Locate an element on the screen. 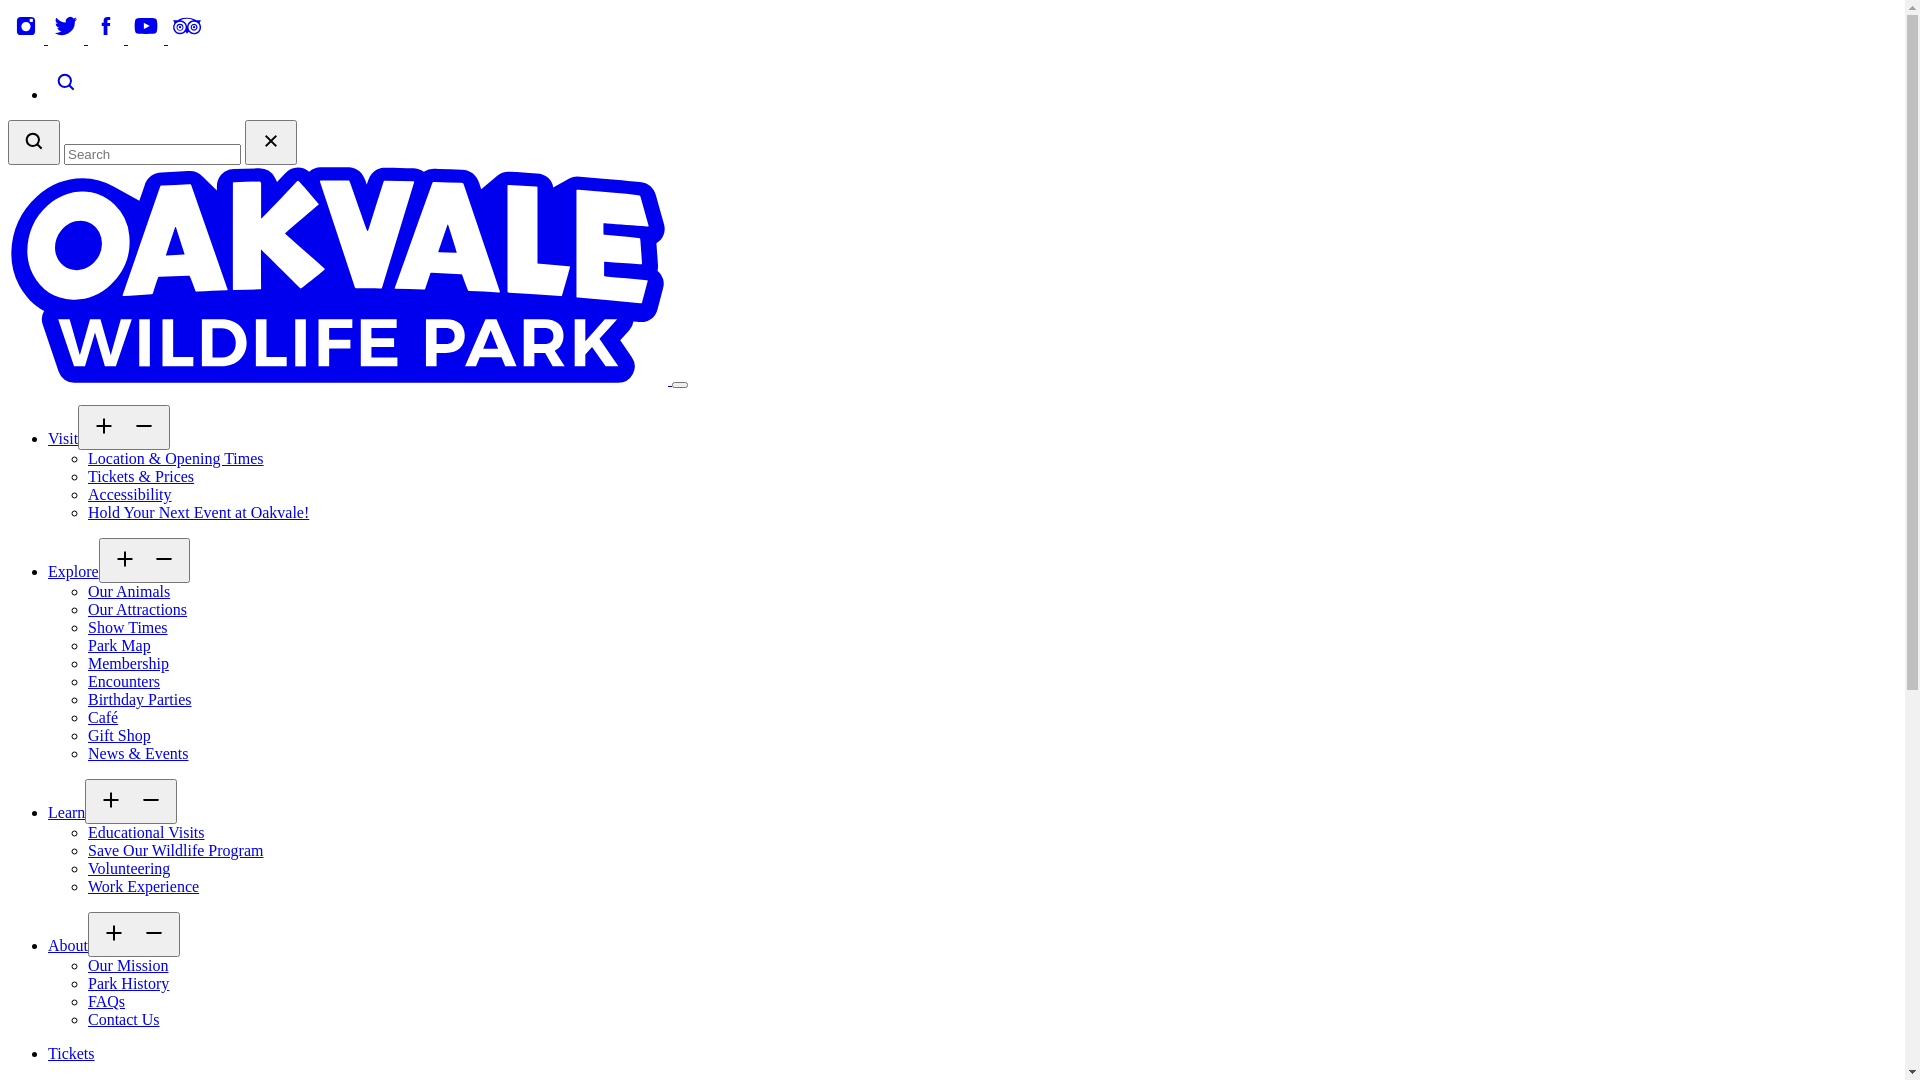  Our Animals is located at coordinates (129, 592).